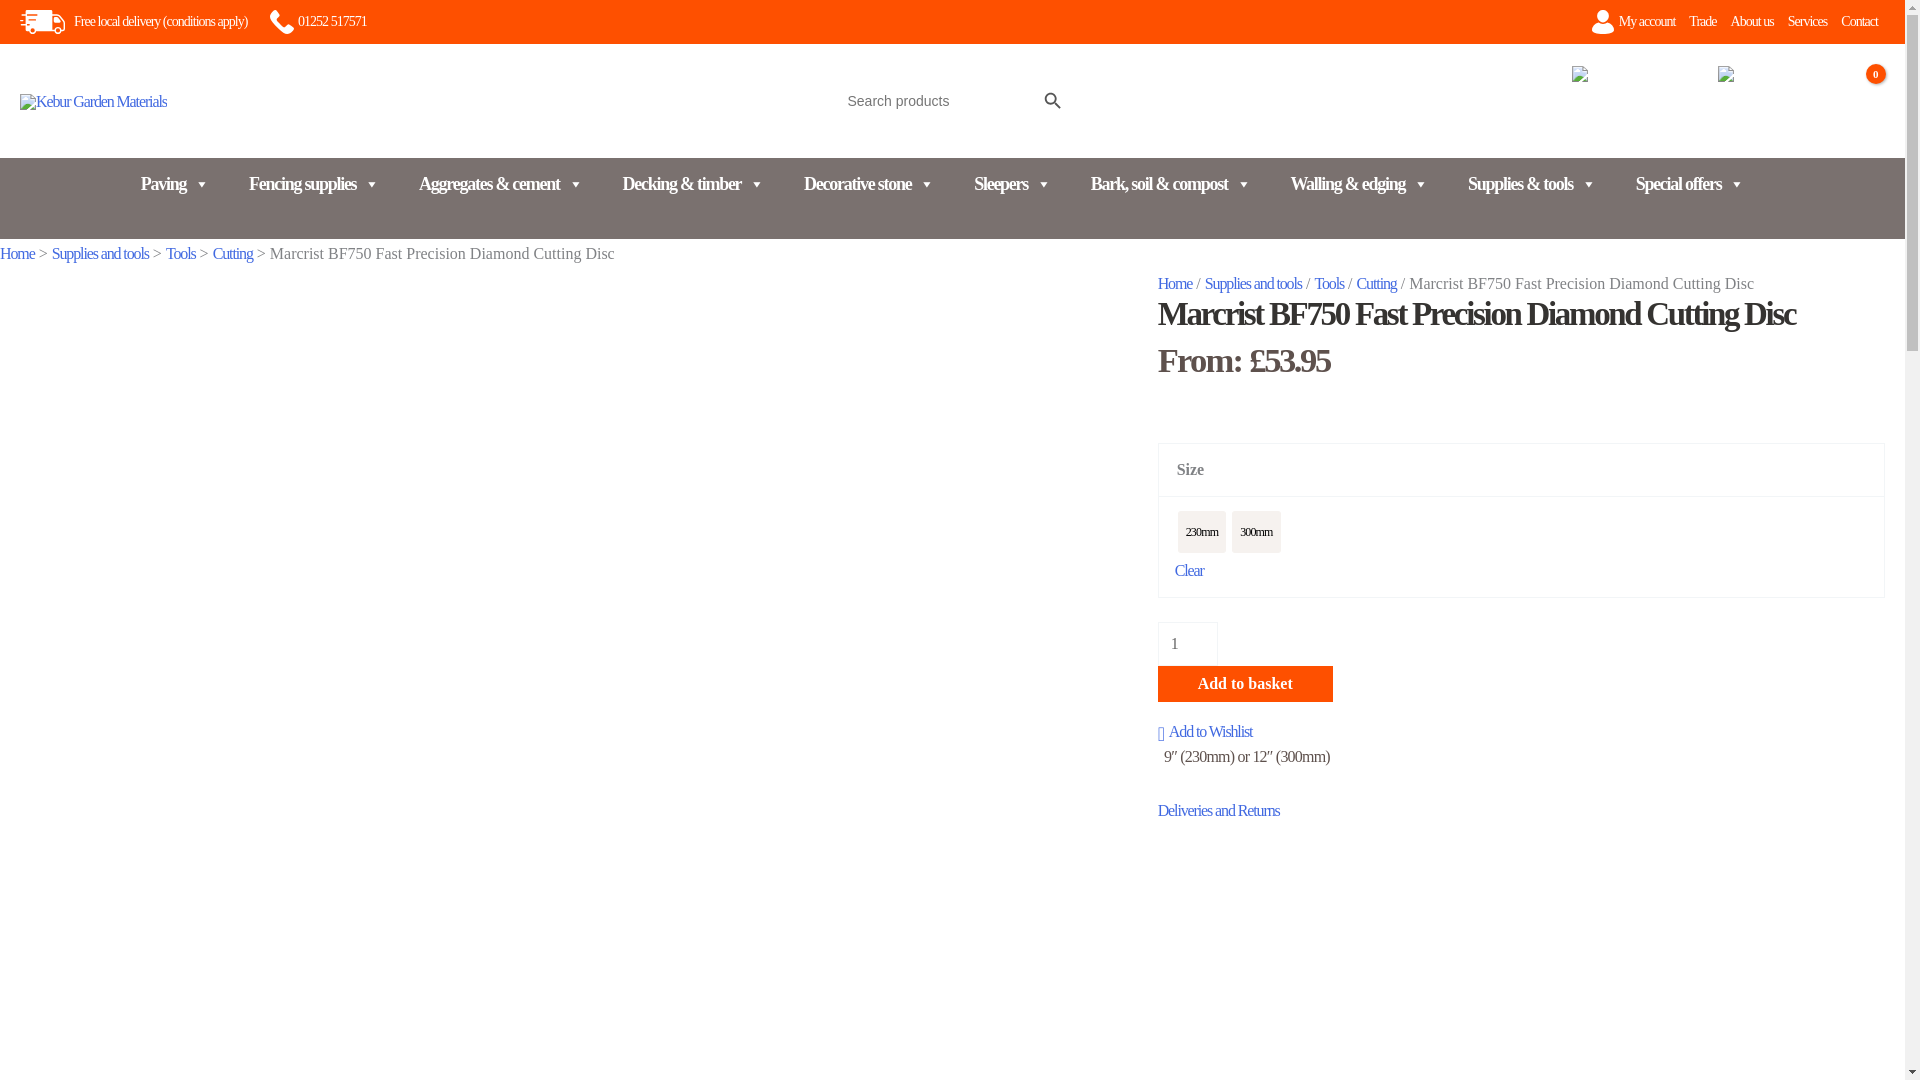  I want to click on Search Button, so click(1052, 100).